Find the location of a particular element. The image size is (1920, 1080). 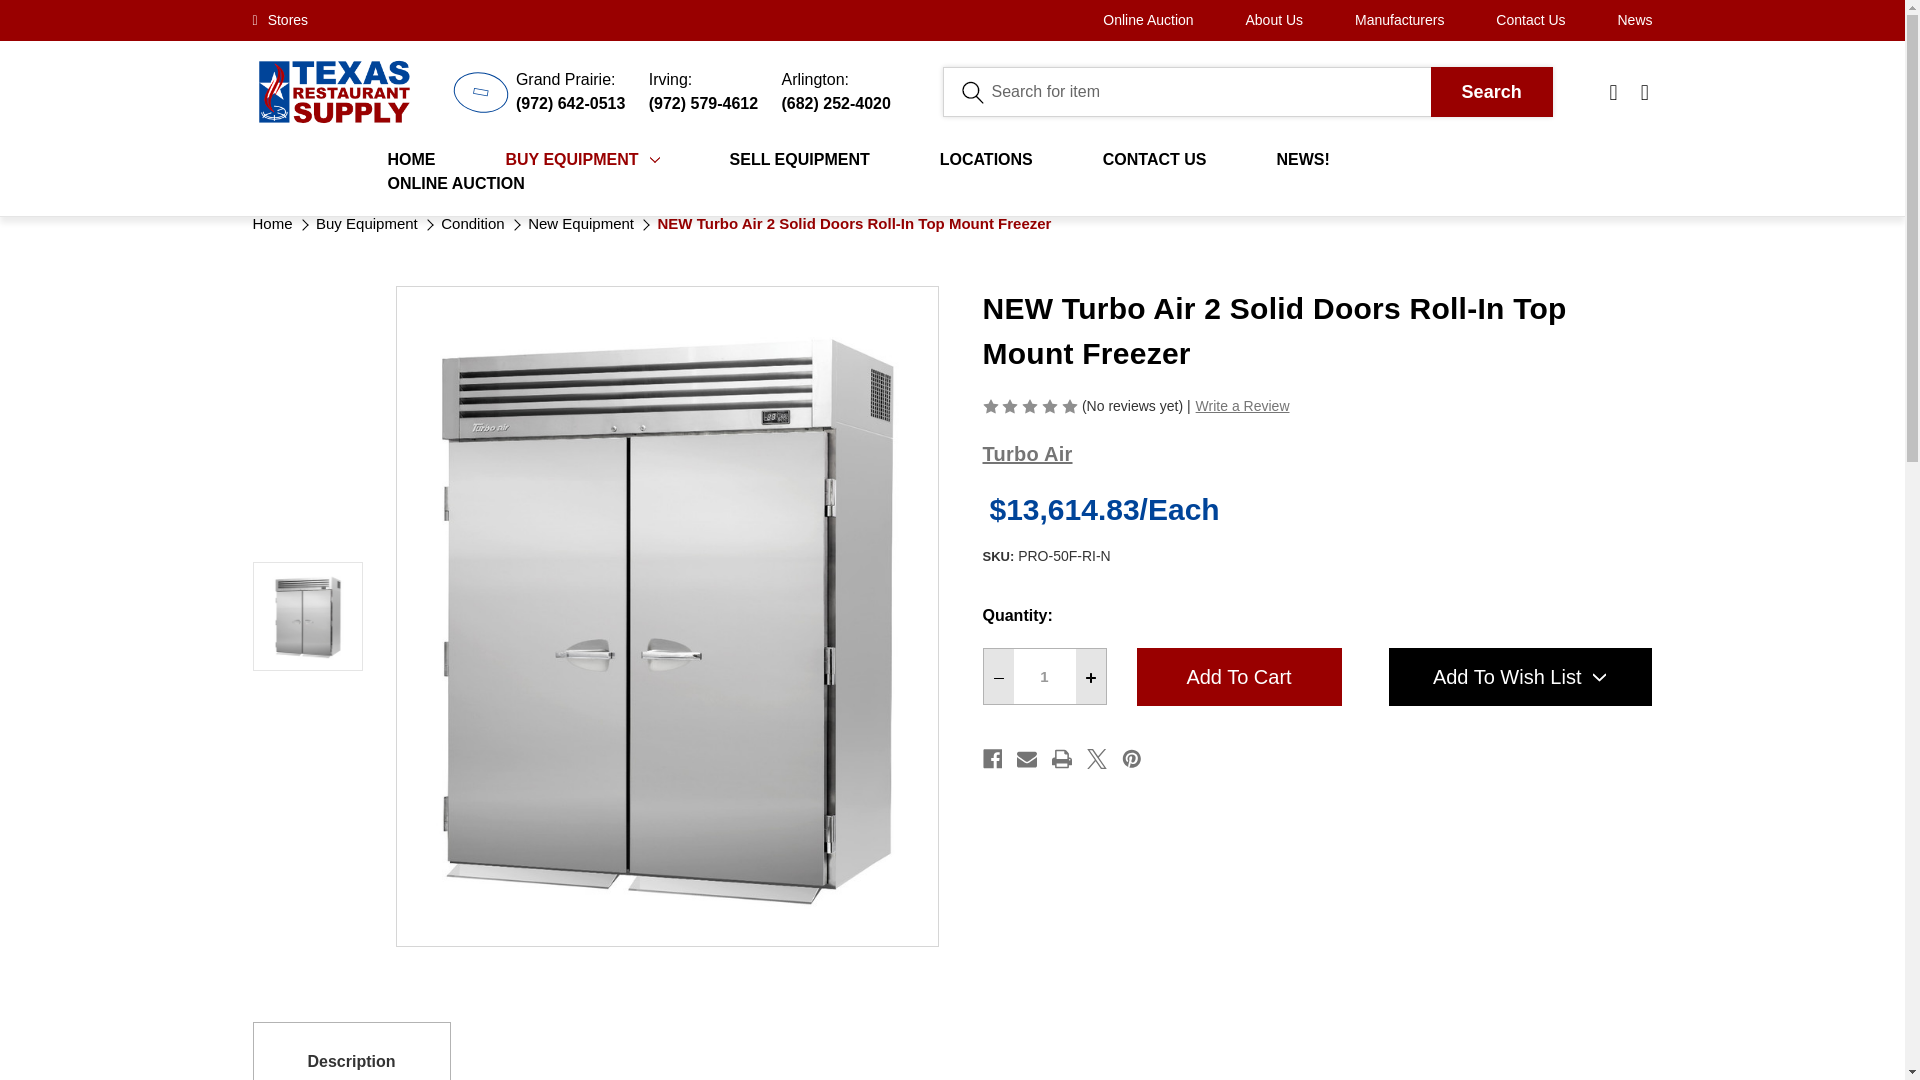

Facebook is located at coordinates (992, 759).